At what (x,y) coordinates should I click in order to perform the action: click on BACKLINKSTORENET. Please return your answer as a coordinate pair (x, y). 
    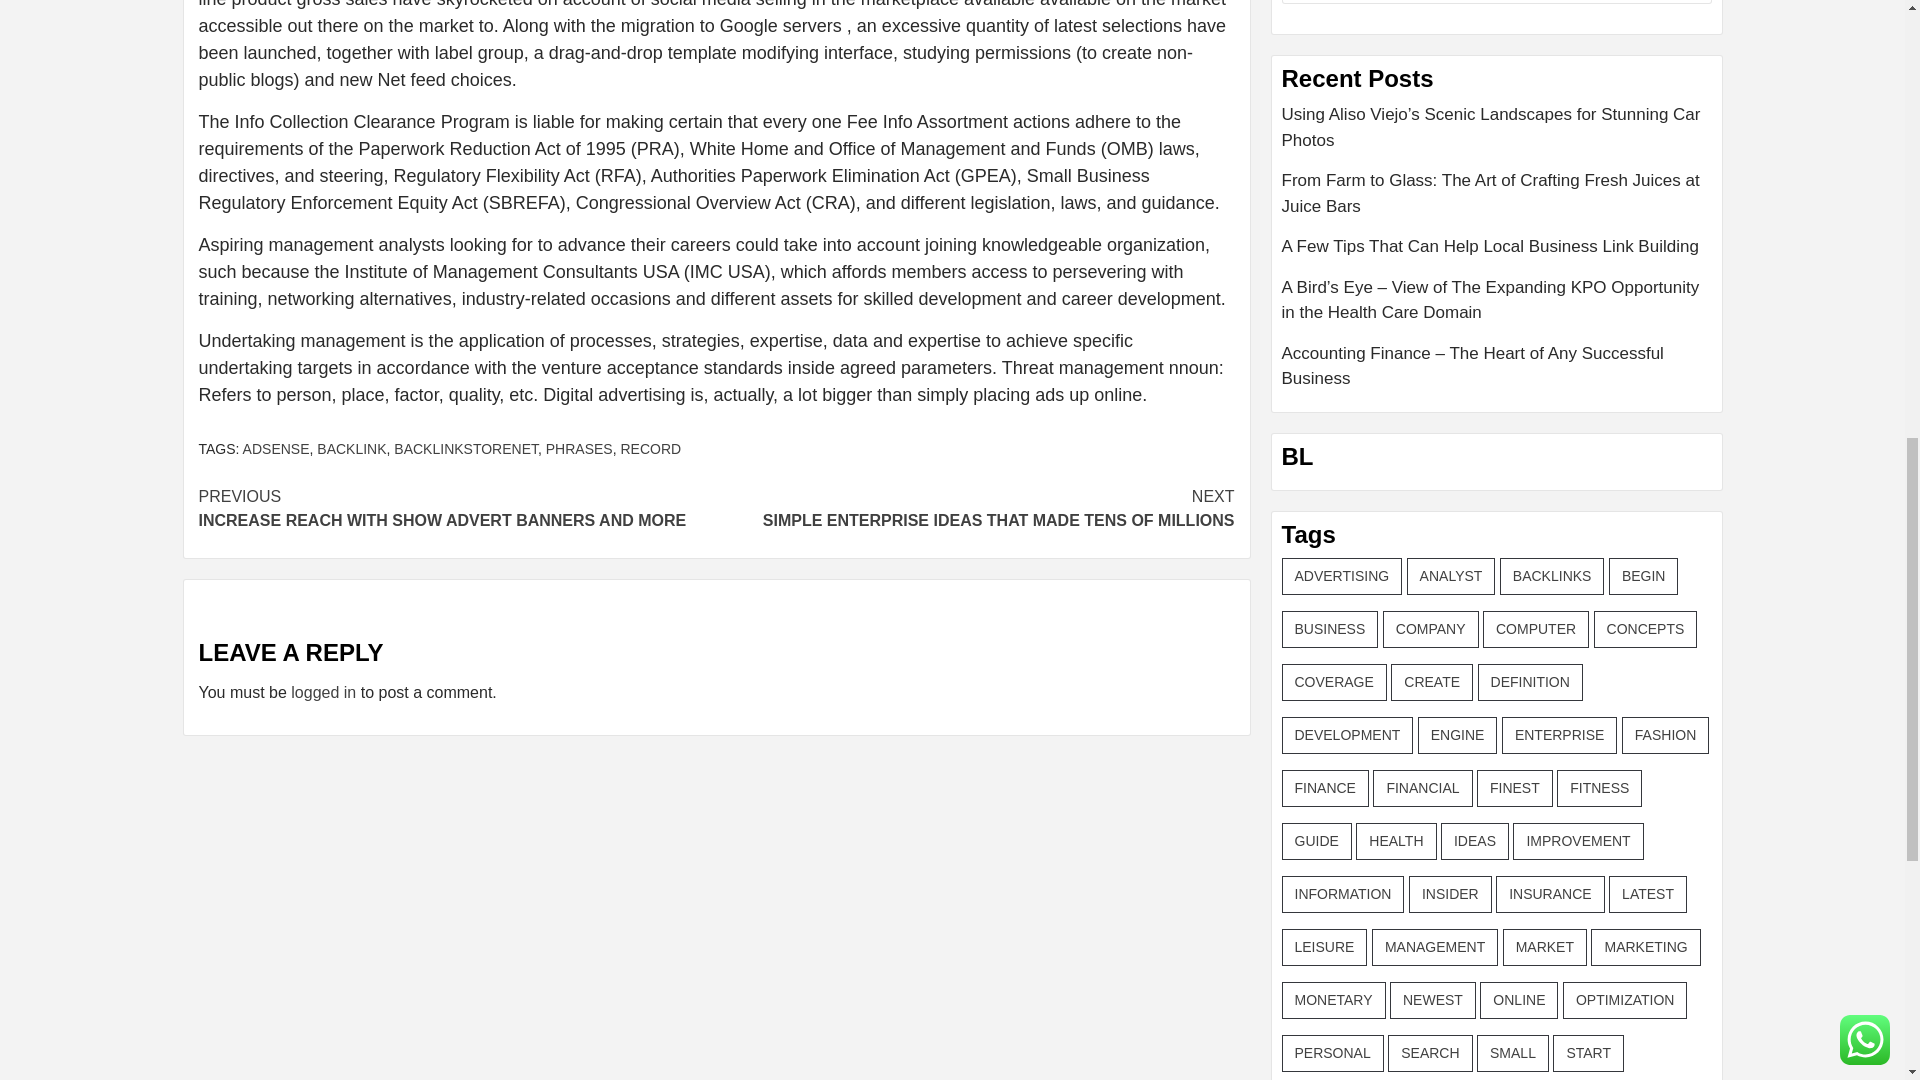
    Looking at the image, I should click on (465, 448).